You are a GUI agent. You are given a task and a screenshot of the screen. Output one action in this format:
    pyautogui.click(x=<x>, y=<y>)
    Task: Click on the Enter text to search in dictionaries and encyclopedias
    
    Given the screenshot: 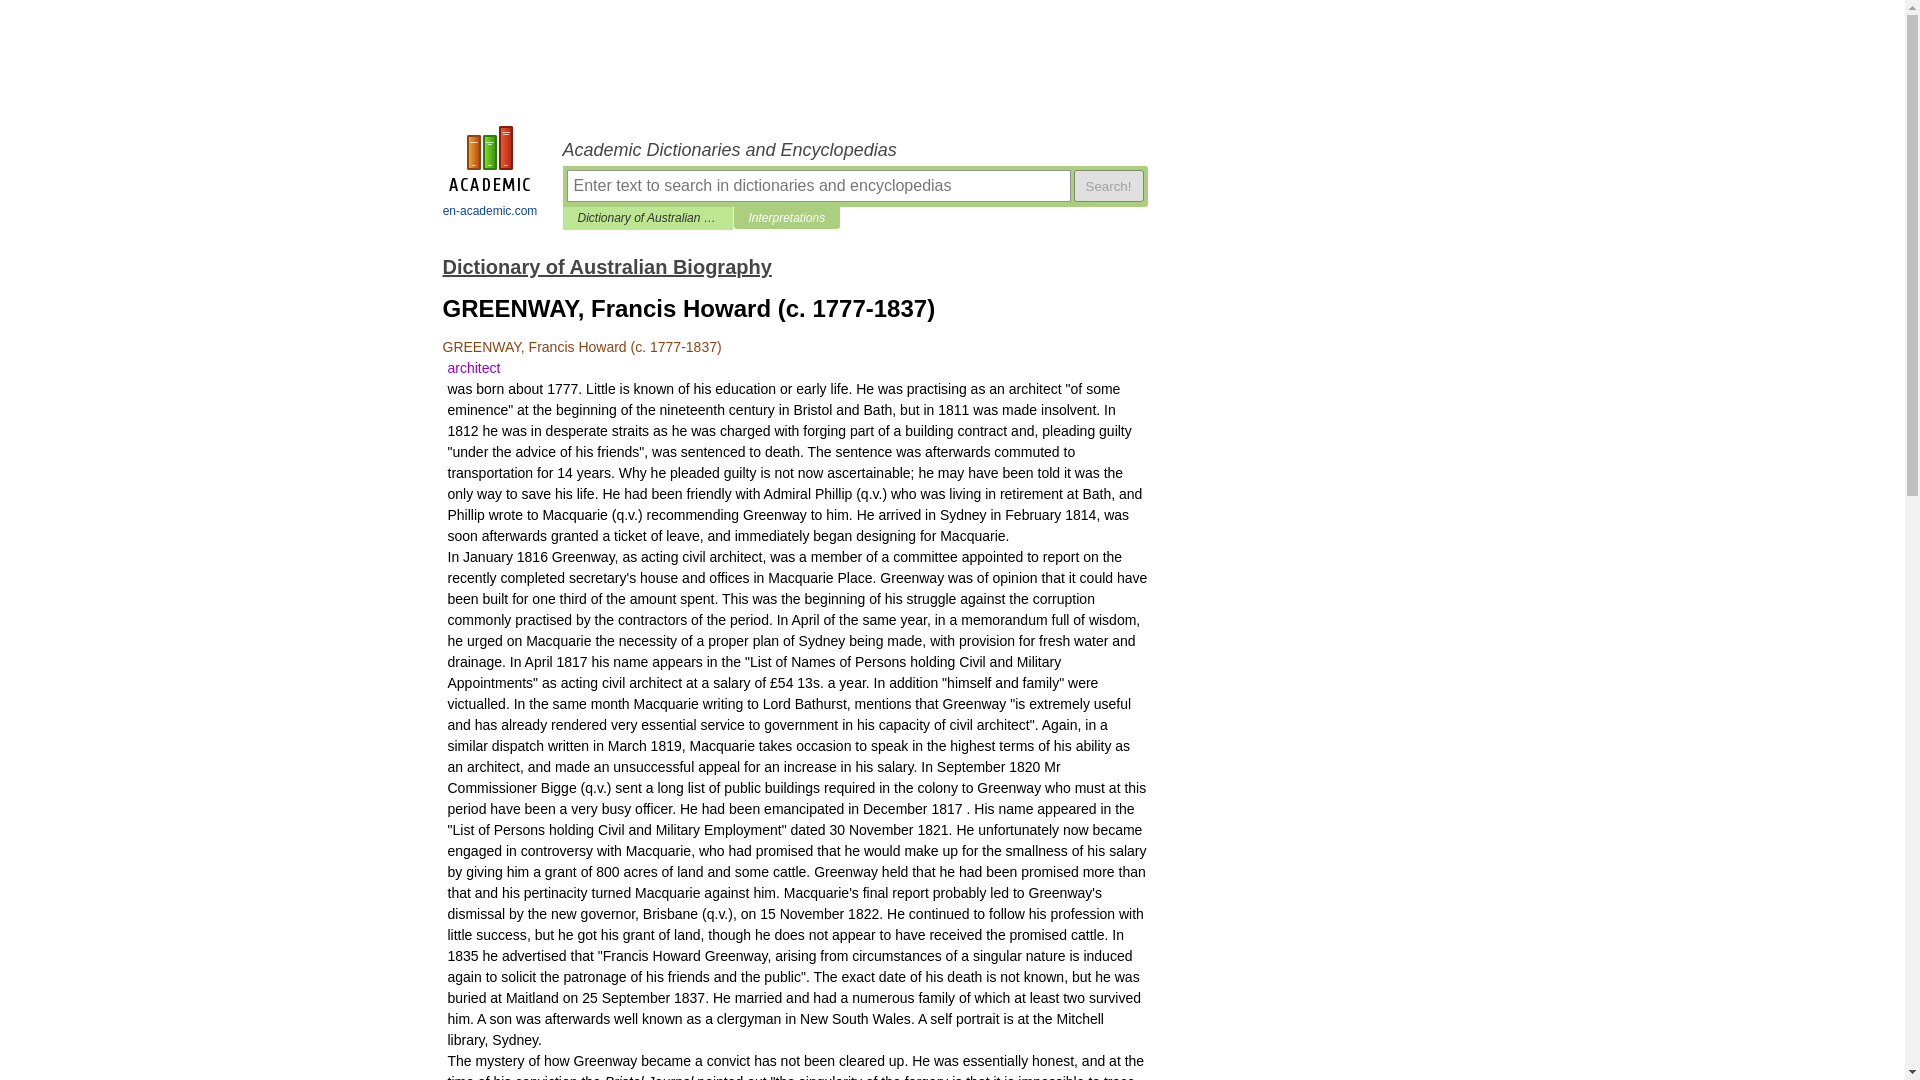 What is the action you would take?
    pyautogui.click(x=818, y=185)
    